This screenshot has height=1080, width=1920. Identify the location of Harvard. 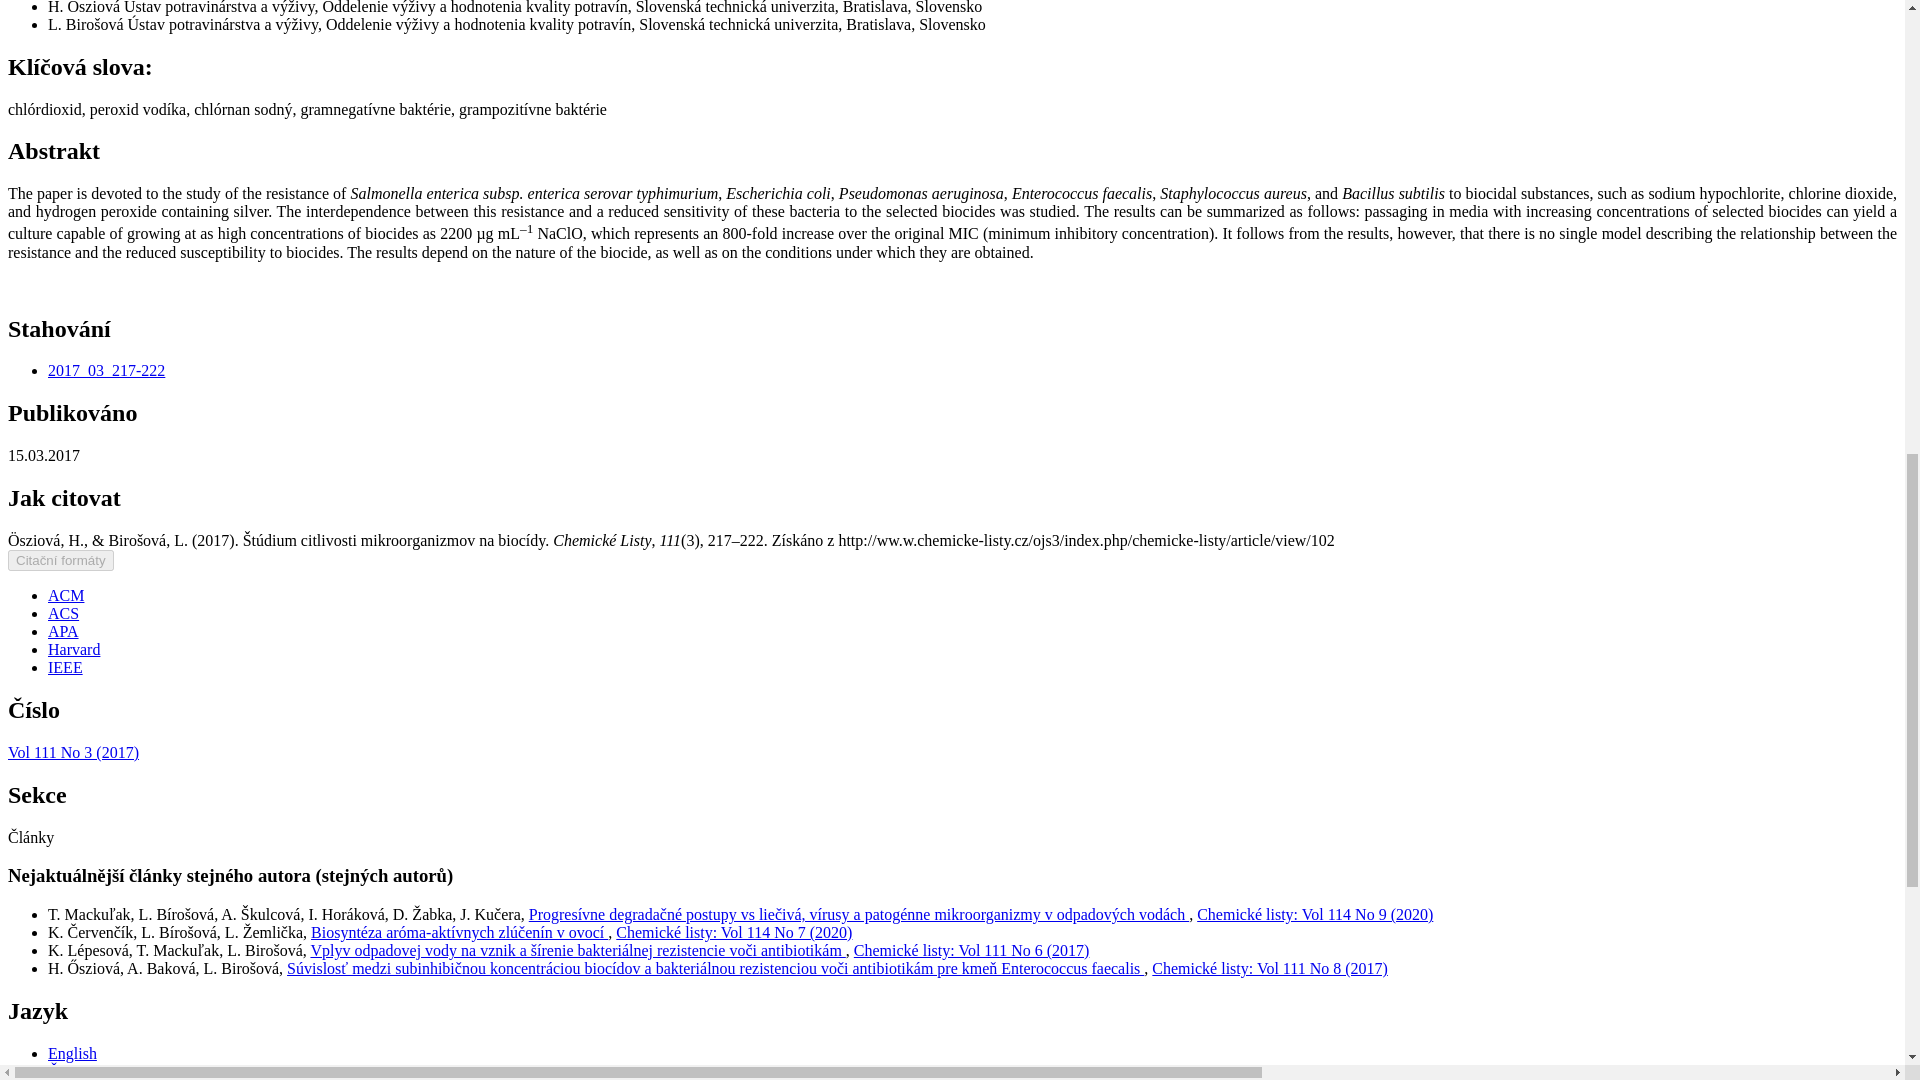
(74, 649).